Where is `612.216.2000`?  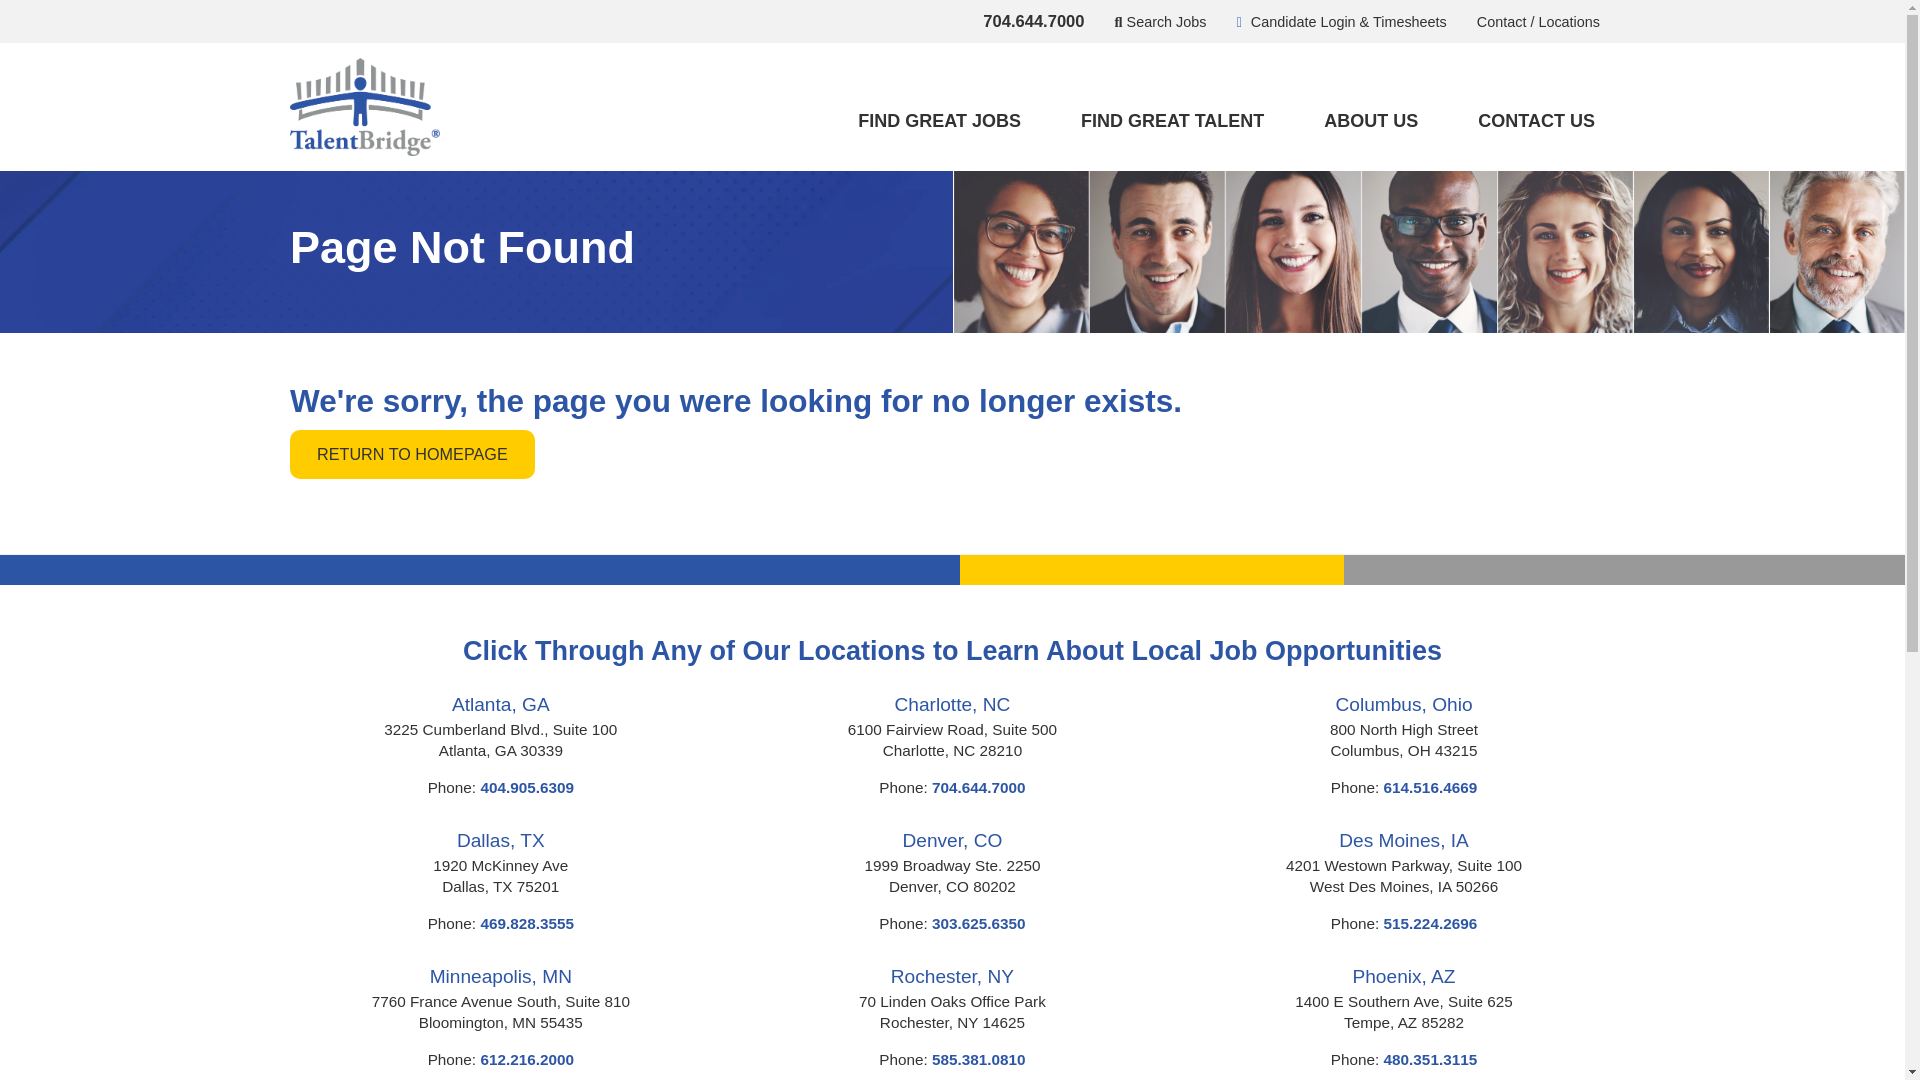
612.216.2000 is located at coordinates (527, 1059).